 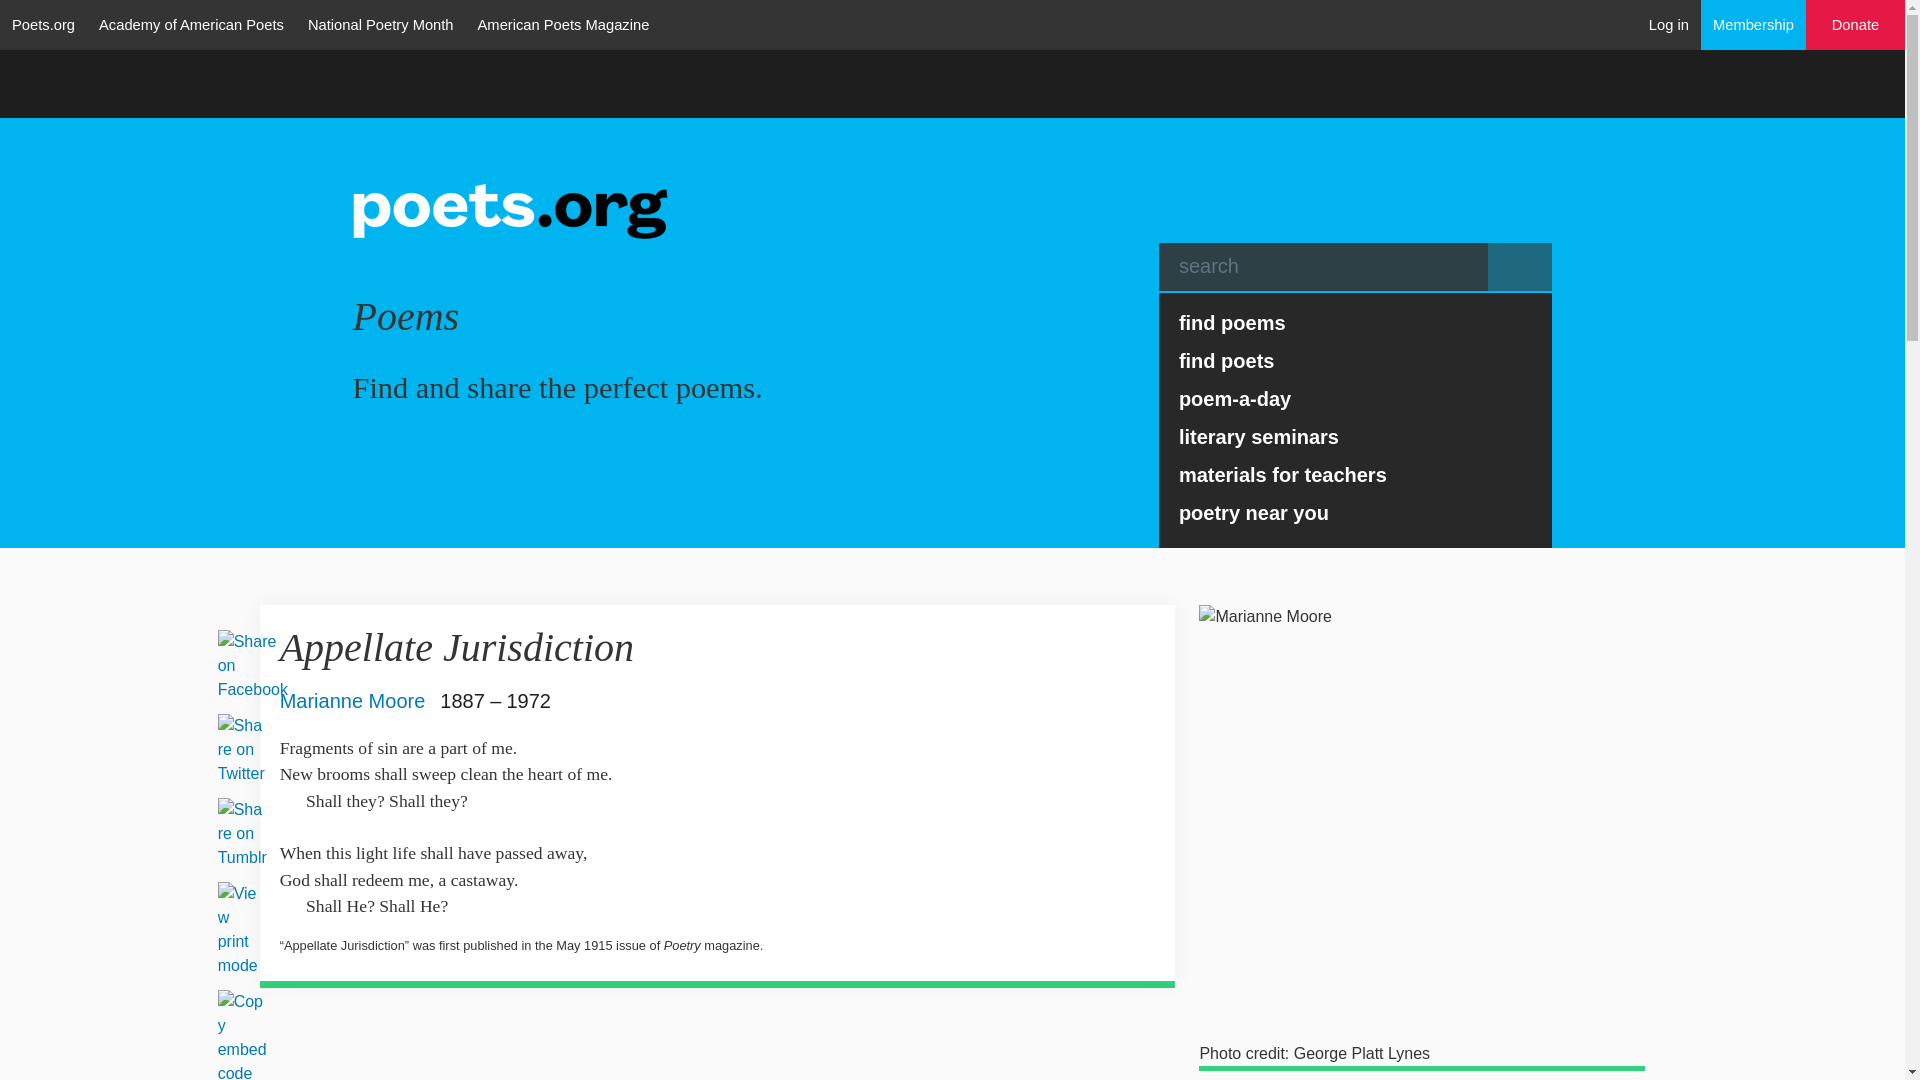 What do you see at coordinates (242, 834) in the screenshot?
I see `Share on Tumblr` at bounding box center [242, 834].